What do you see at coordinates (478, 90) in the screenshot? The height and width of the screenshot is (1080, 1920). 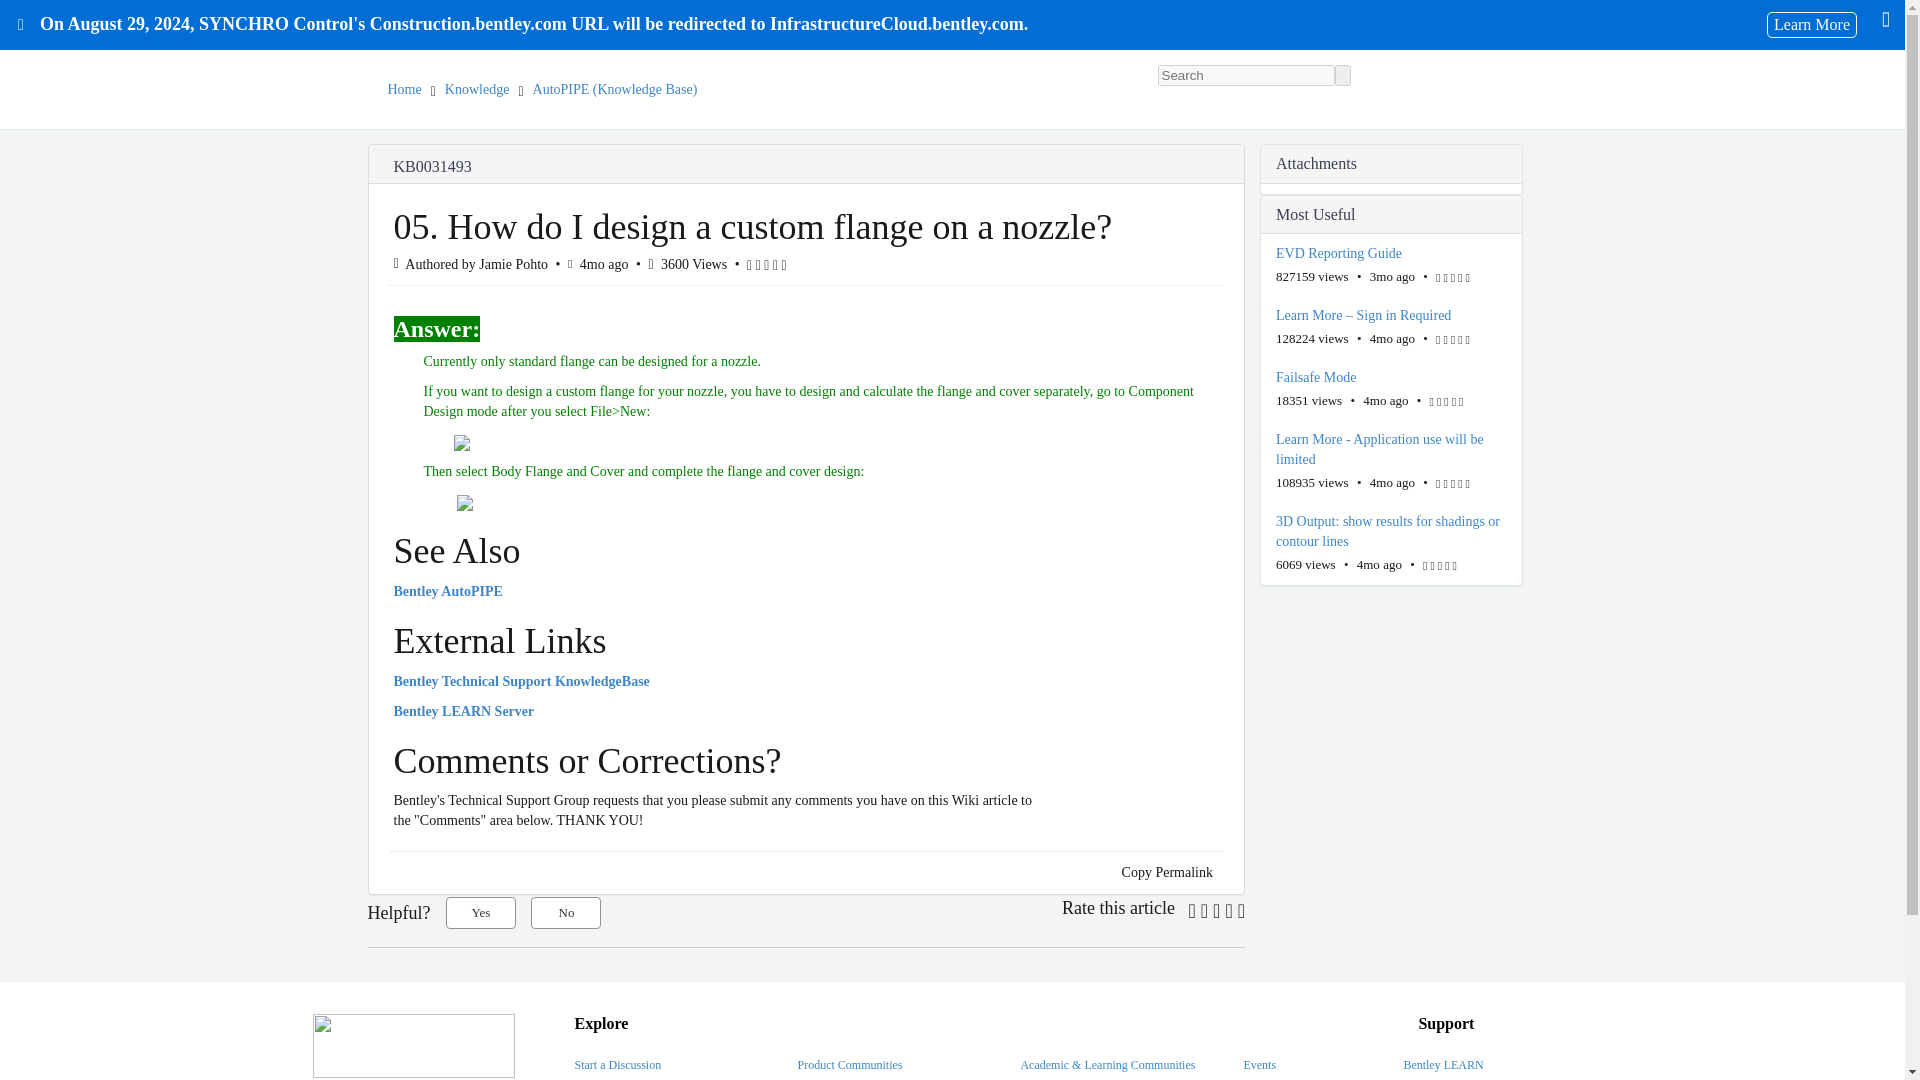 I see `Knowledge` at bounding box center [478, 90].